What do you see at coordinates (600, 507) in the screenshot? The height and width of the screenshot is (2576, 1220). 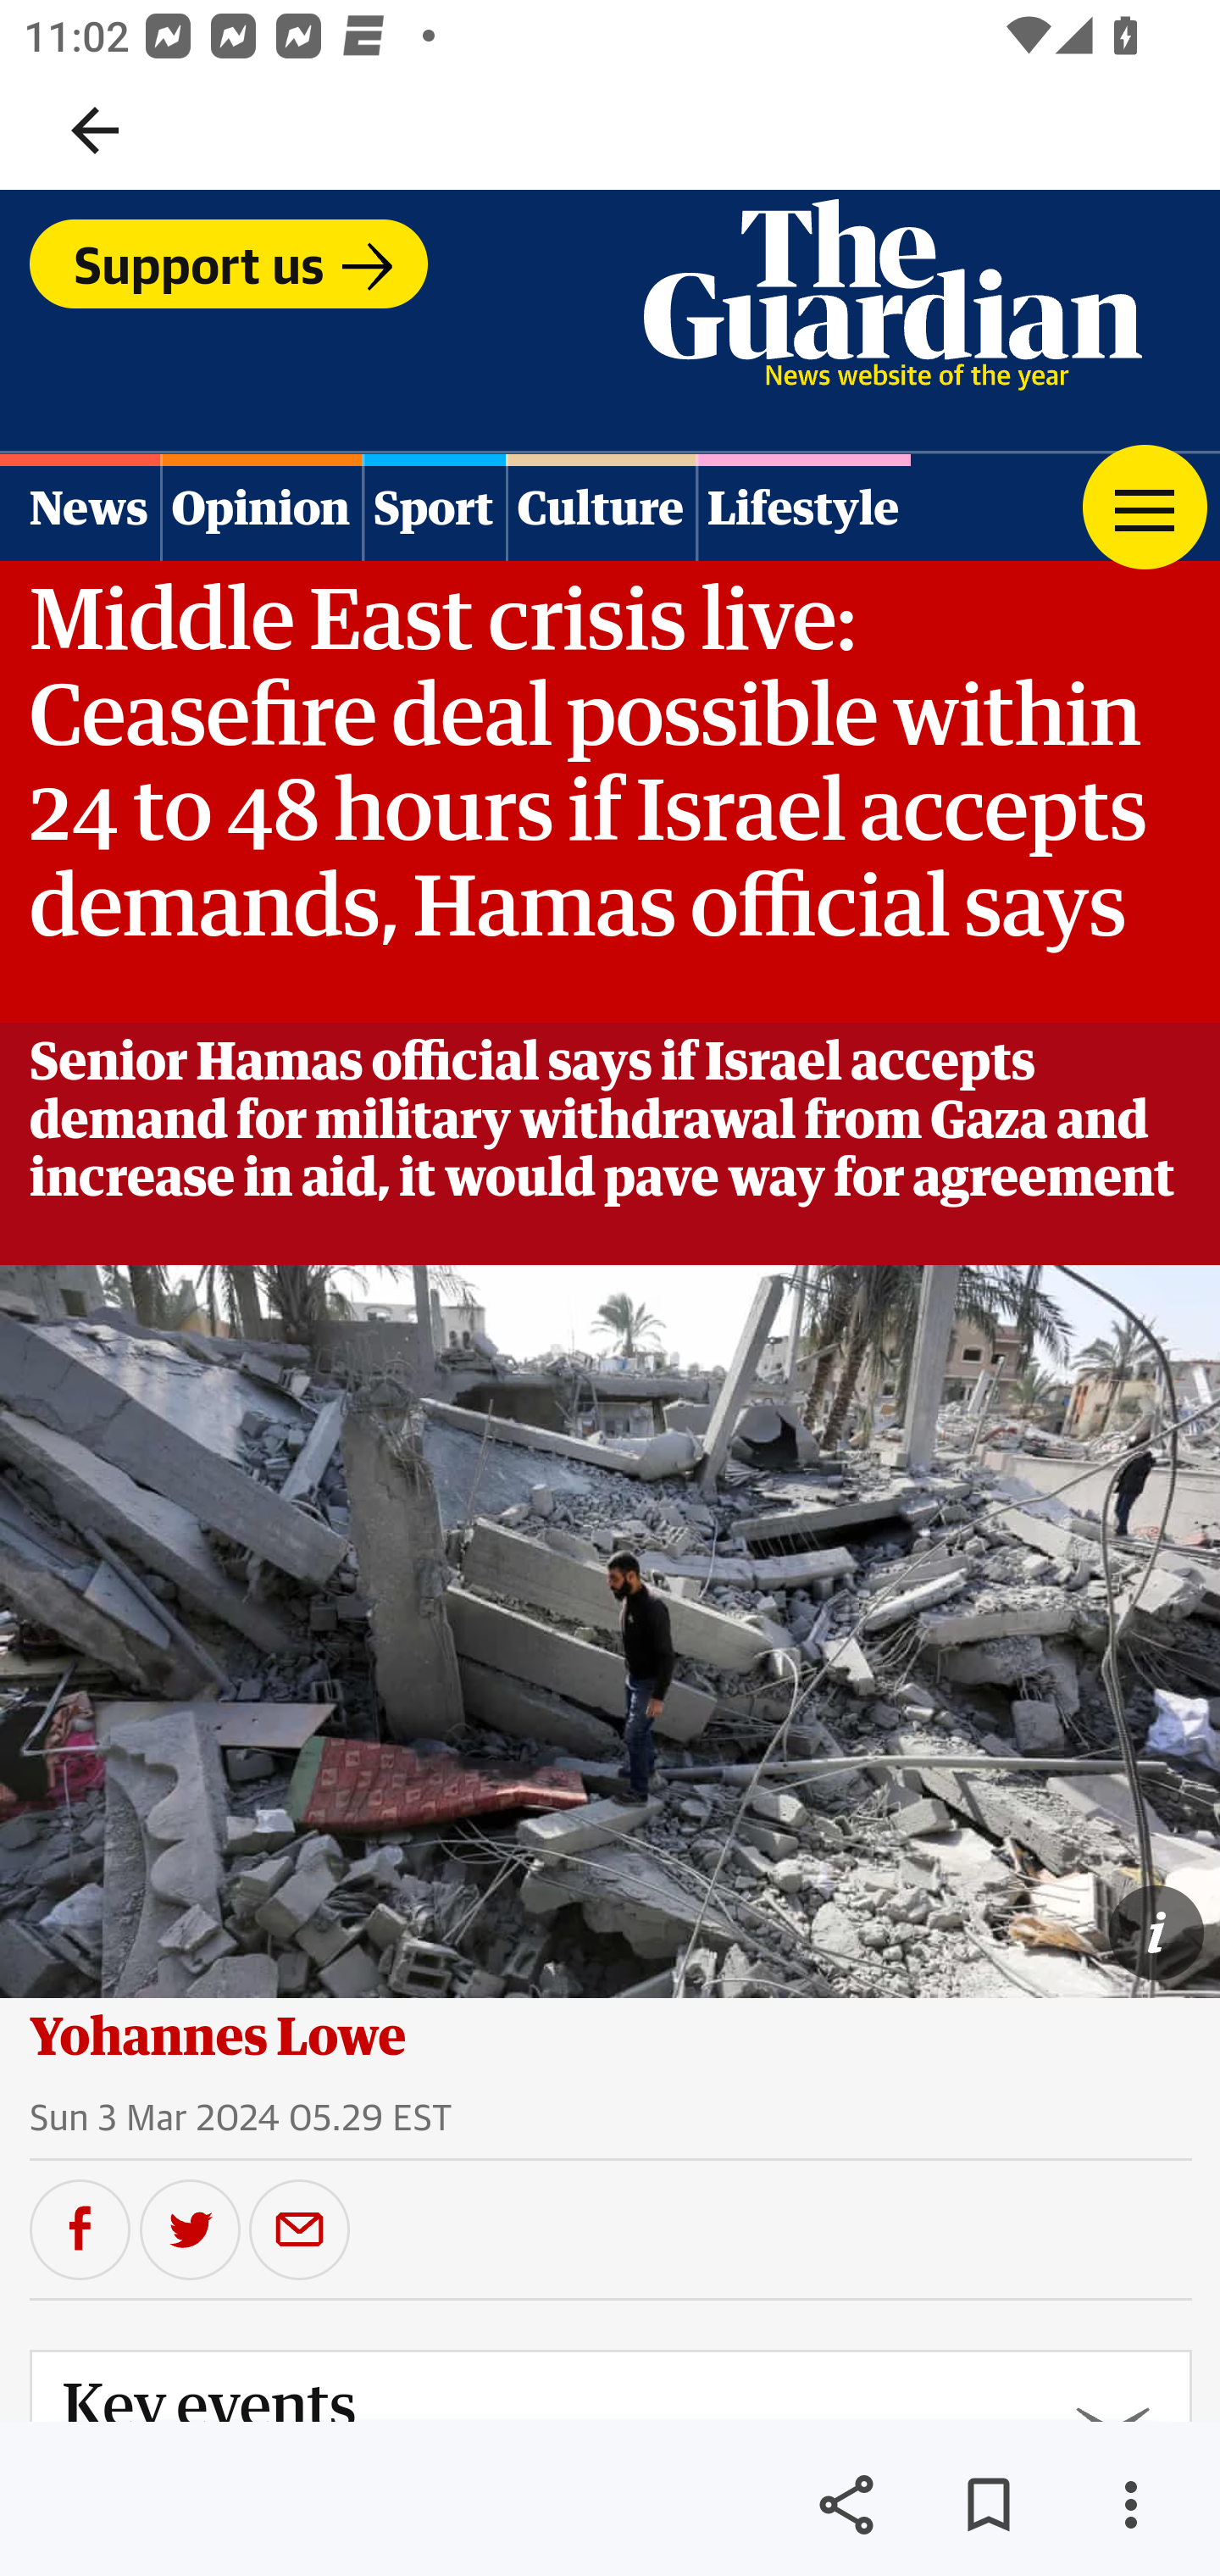 I see `Culture` at bounding box center [600, 507].